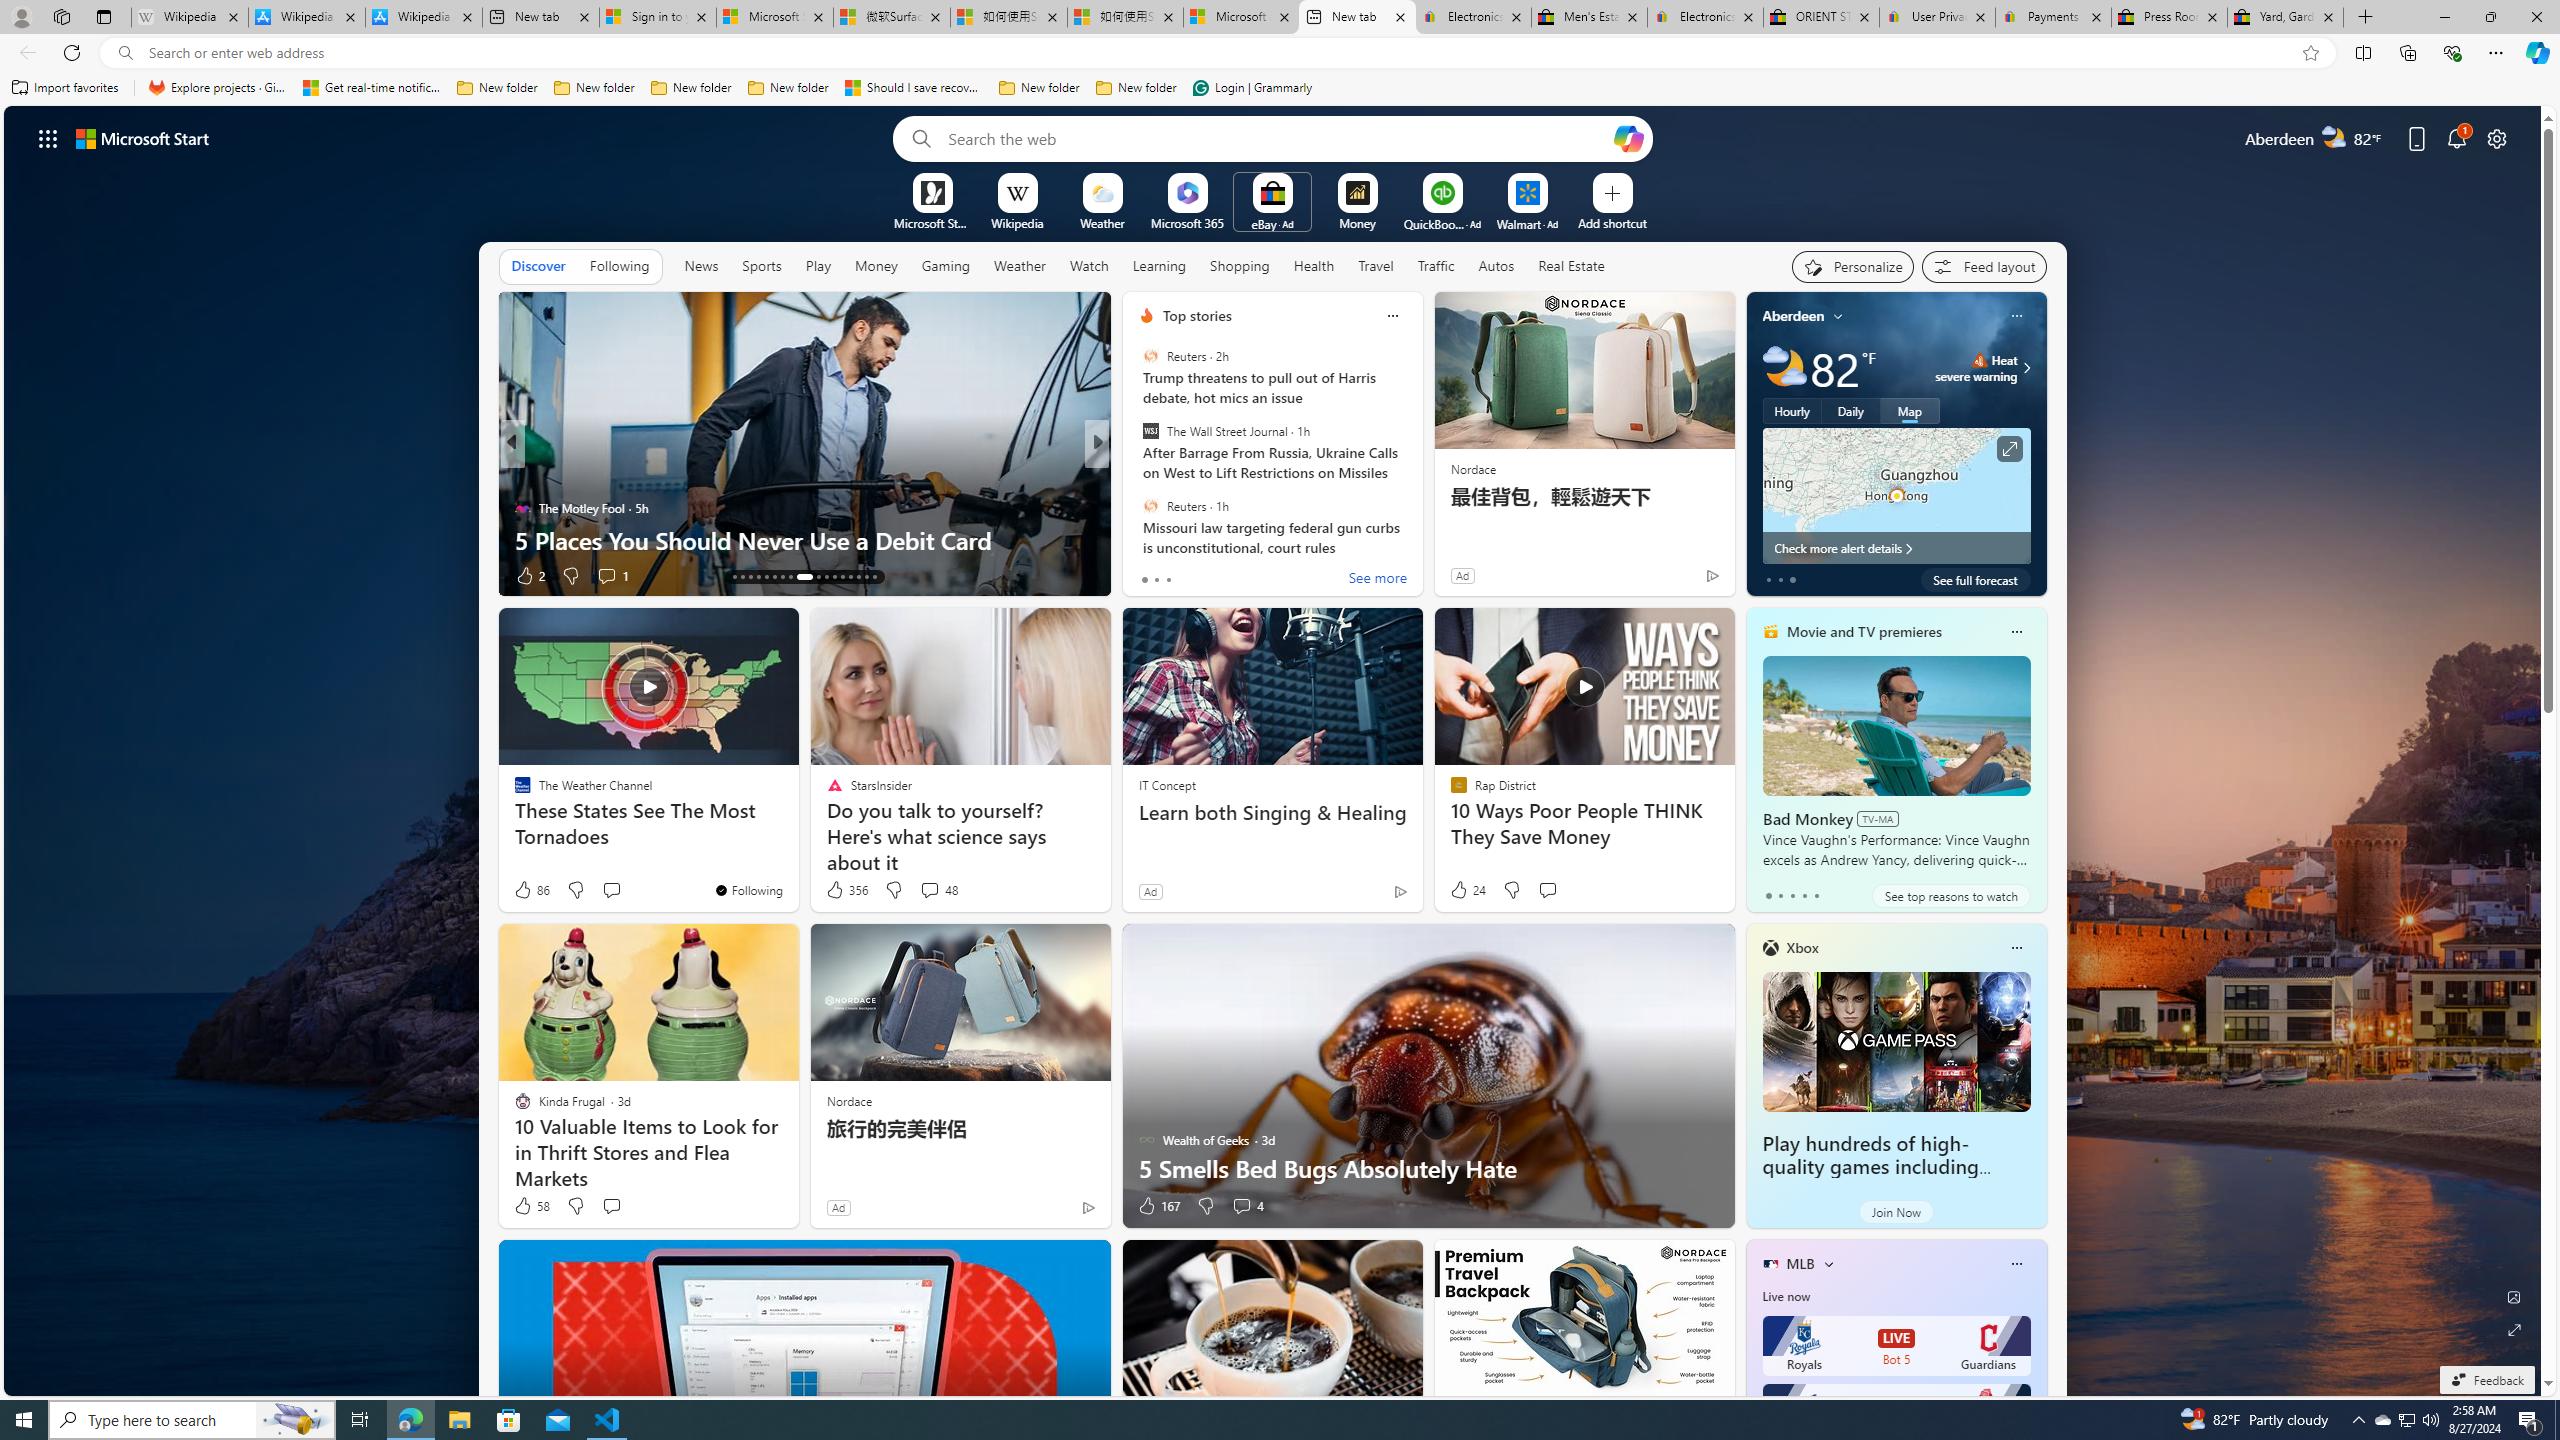 Image resolution: width=2560 pixels, height=1440 pixels. I want to click on Ad, so click(838, 1207).